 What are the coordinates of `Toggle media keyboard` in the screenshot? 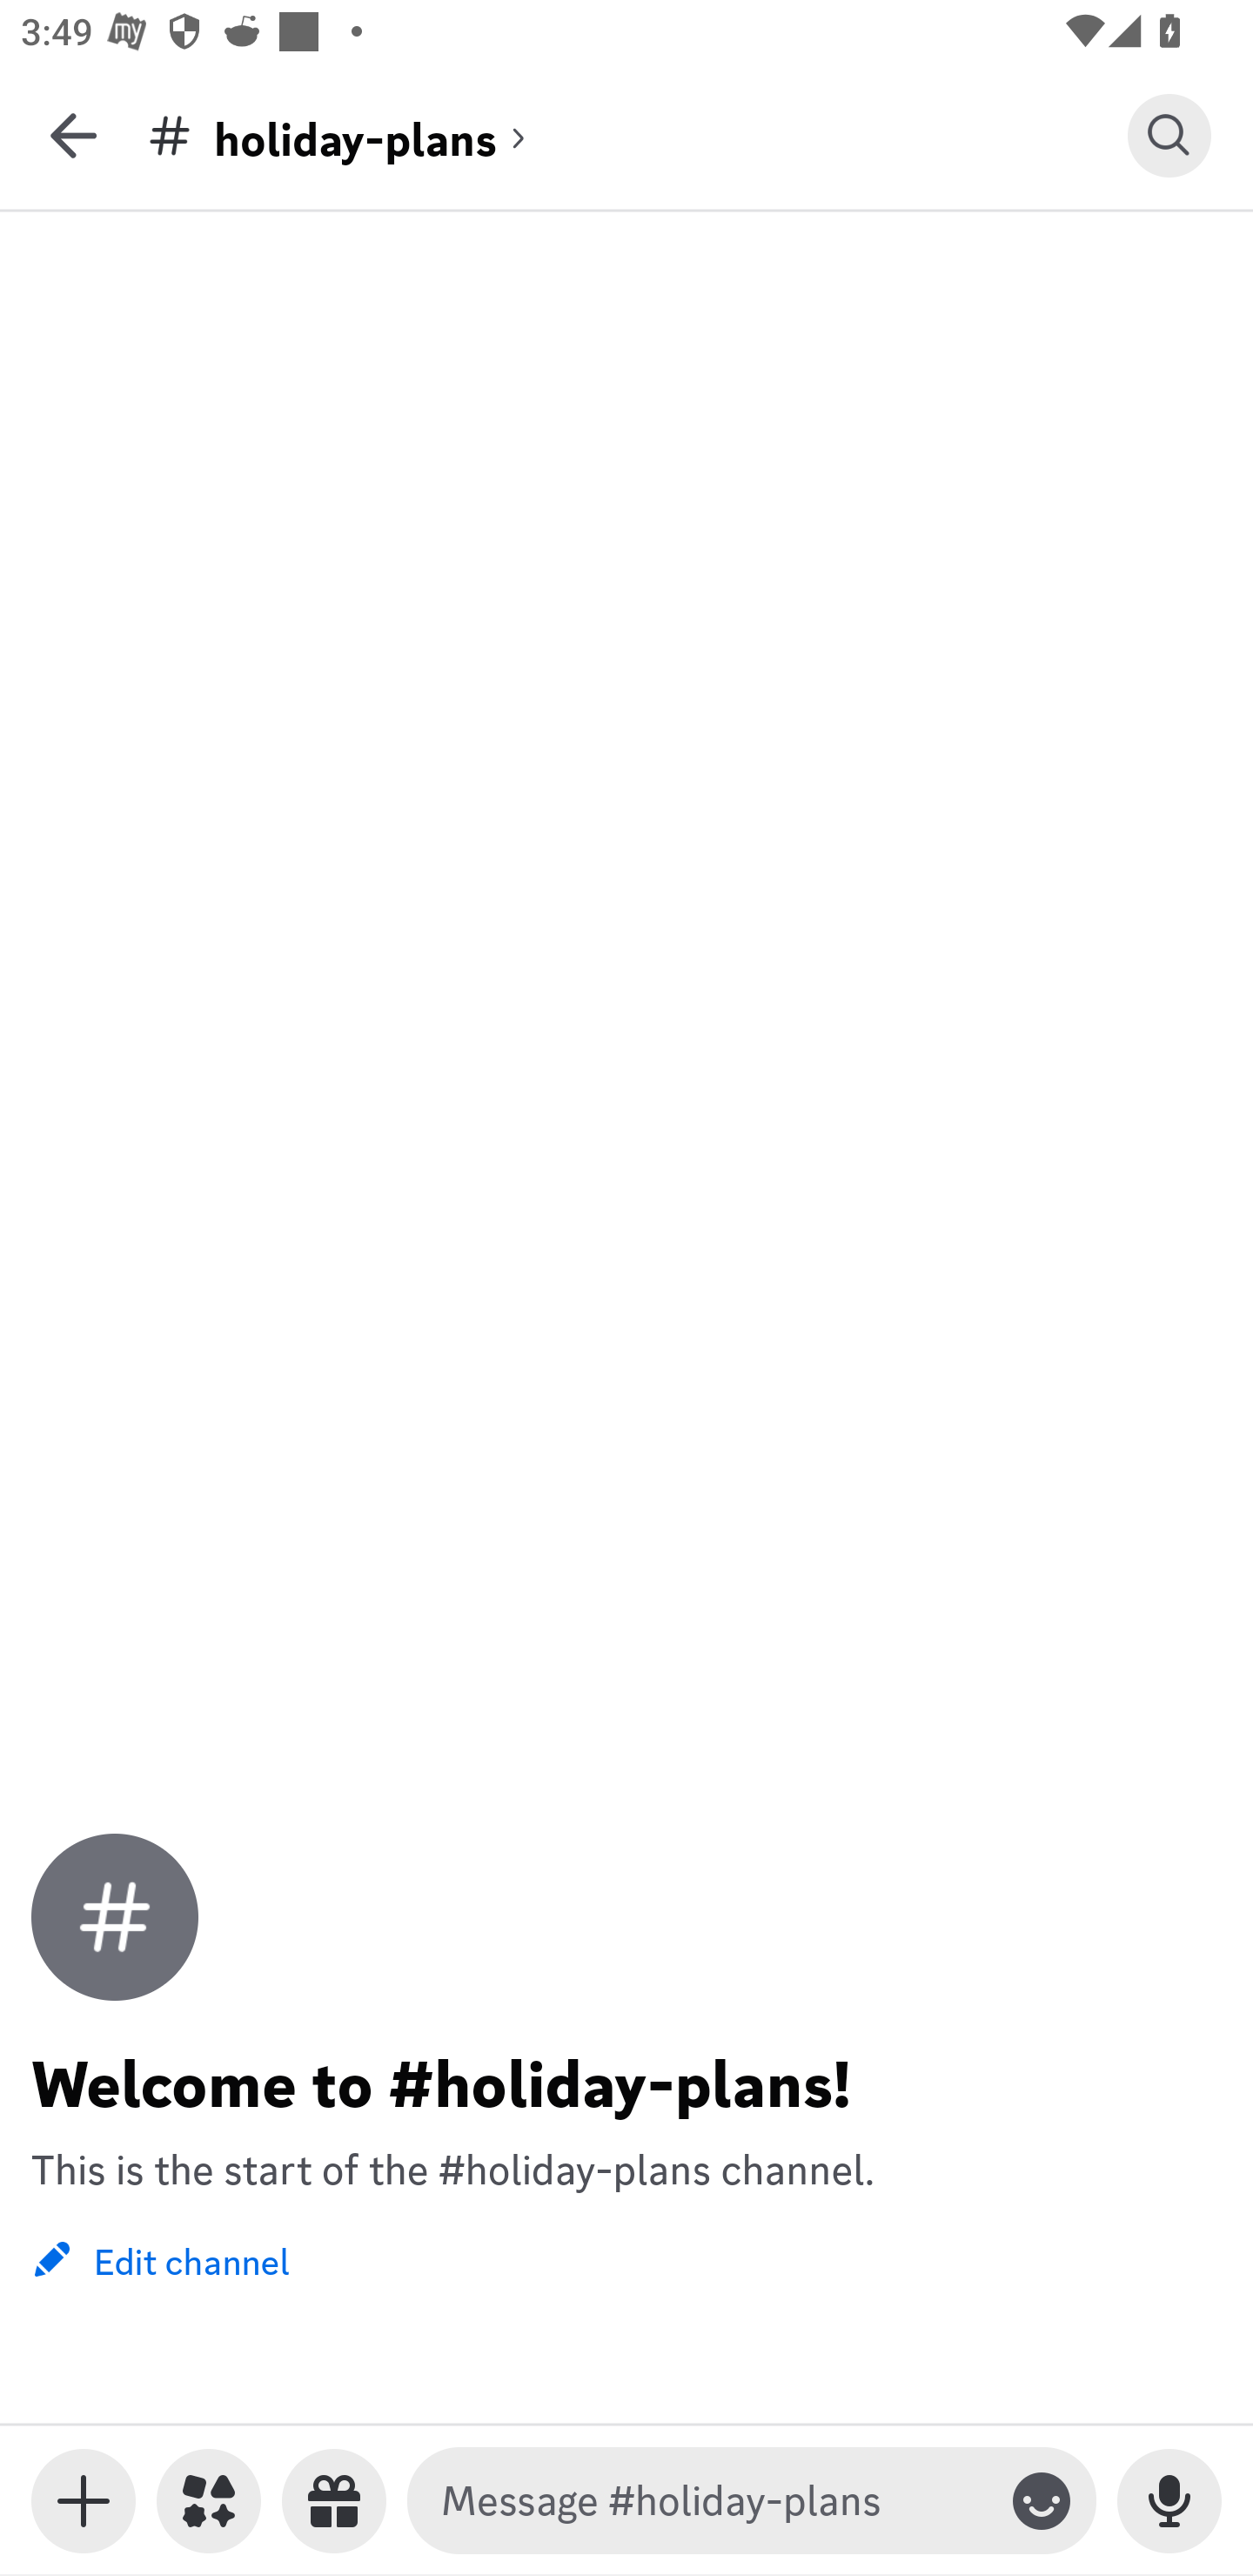 It's located at (84, 2501).